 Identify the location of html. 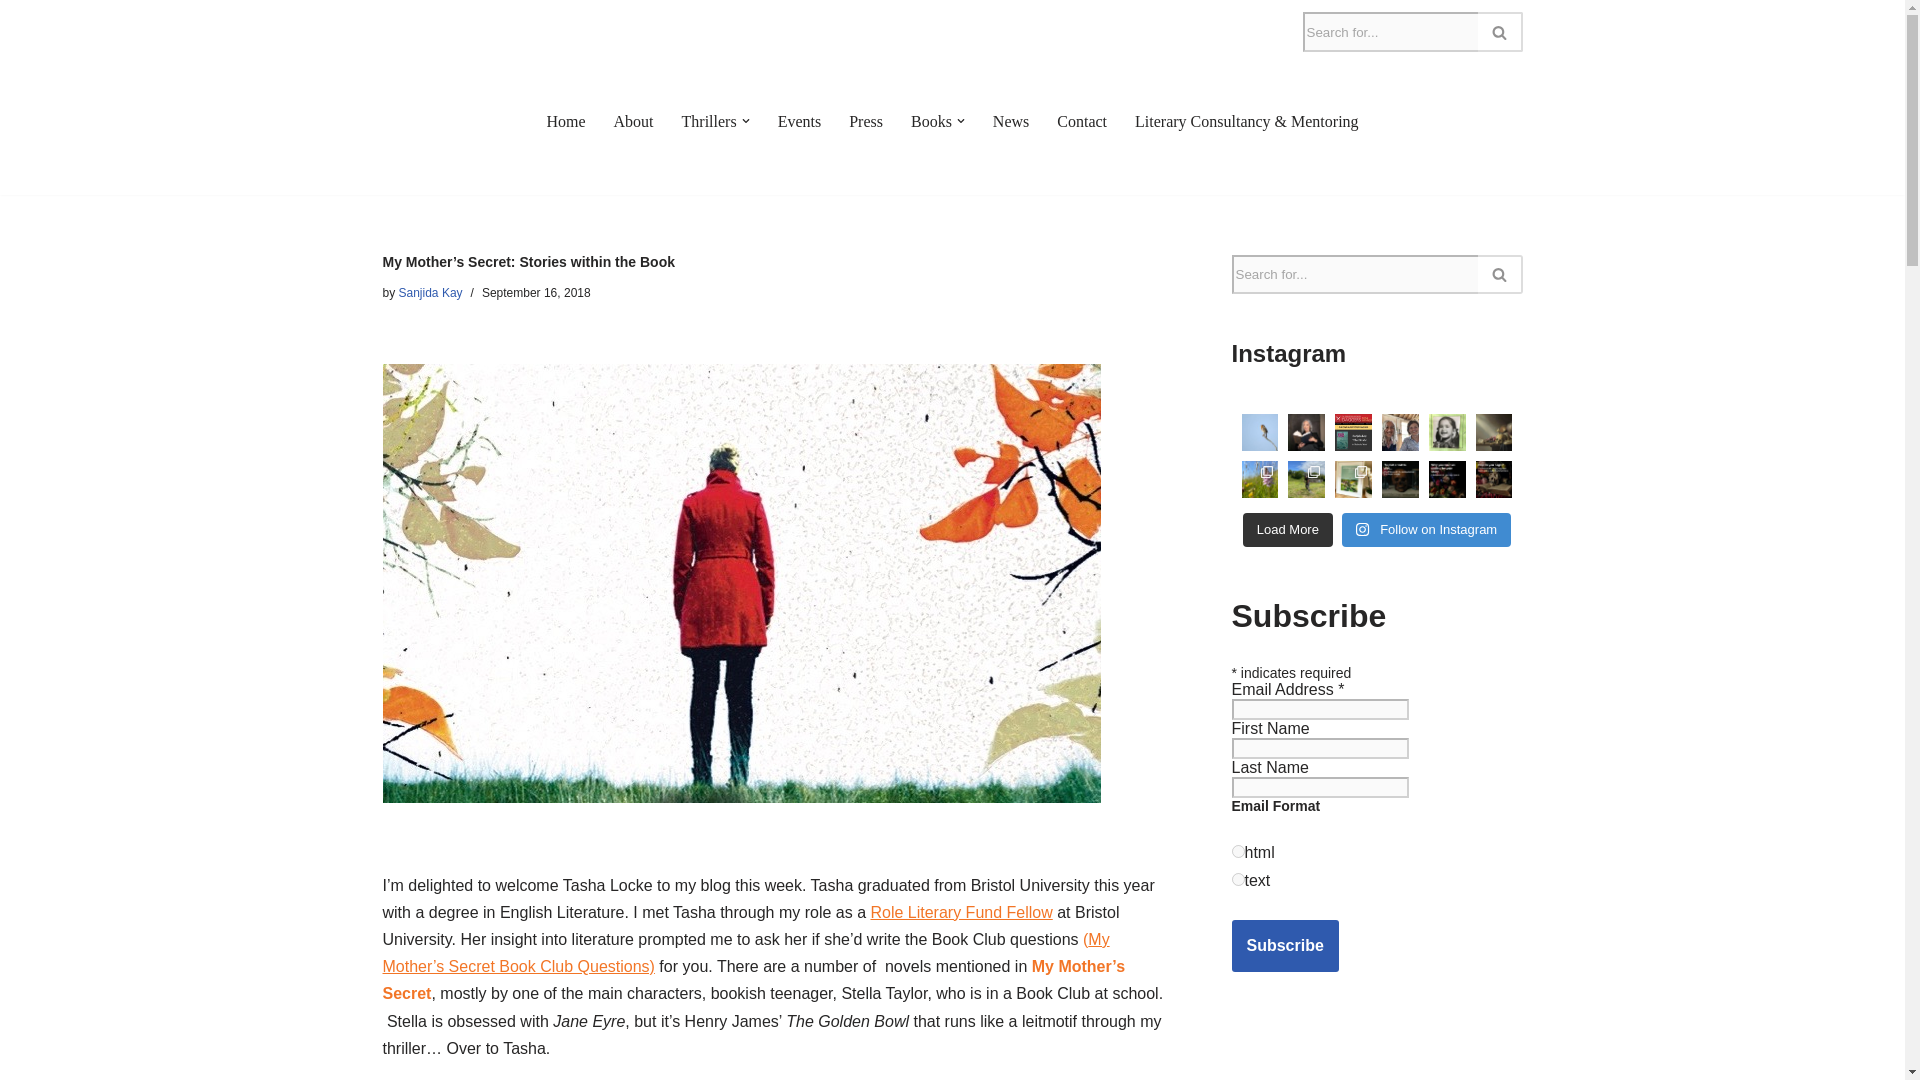
(1238, 850).